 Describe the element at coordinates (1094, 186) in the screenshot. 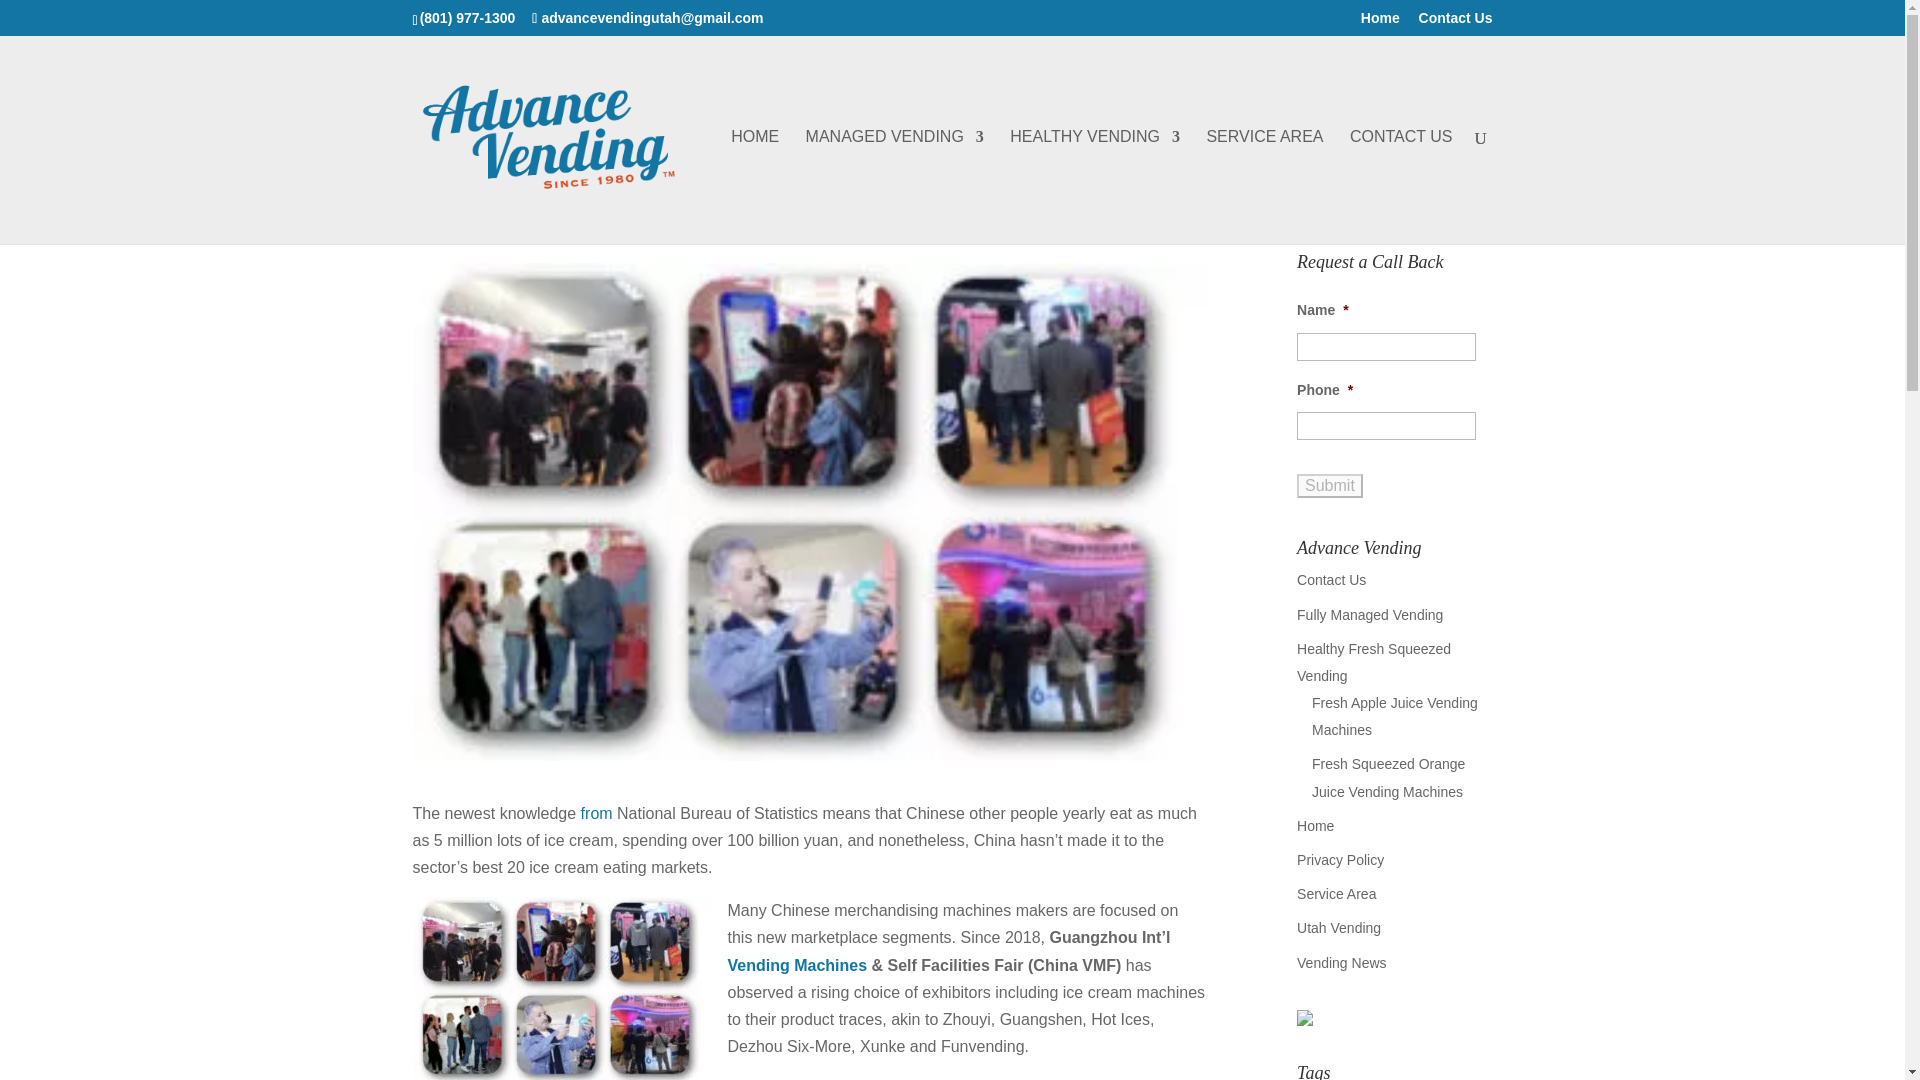

I see `HEALTHY VENDING` at that location.